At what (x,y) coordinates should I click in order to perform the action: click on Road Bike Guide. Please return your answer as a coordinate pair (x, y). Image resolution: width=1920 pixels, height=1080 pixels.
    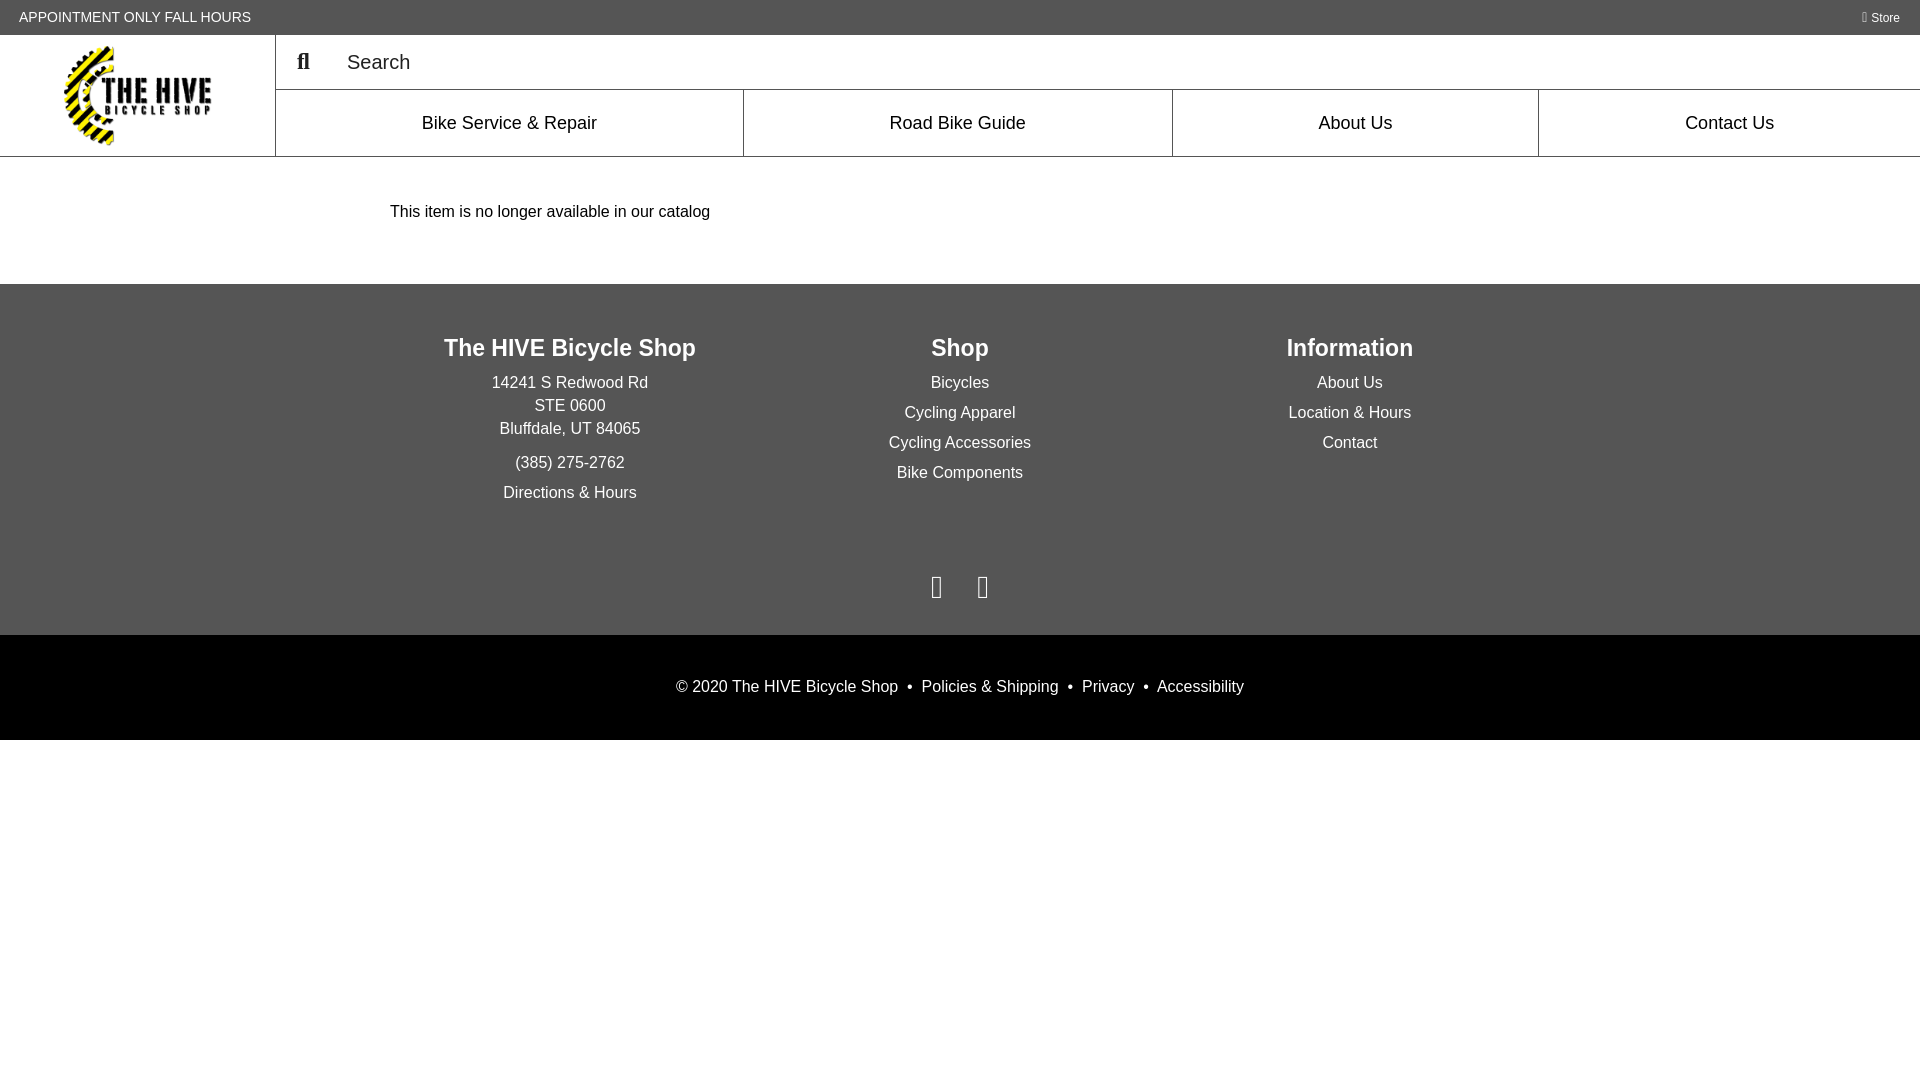
    Looking at the image, I should click on (960, 412).